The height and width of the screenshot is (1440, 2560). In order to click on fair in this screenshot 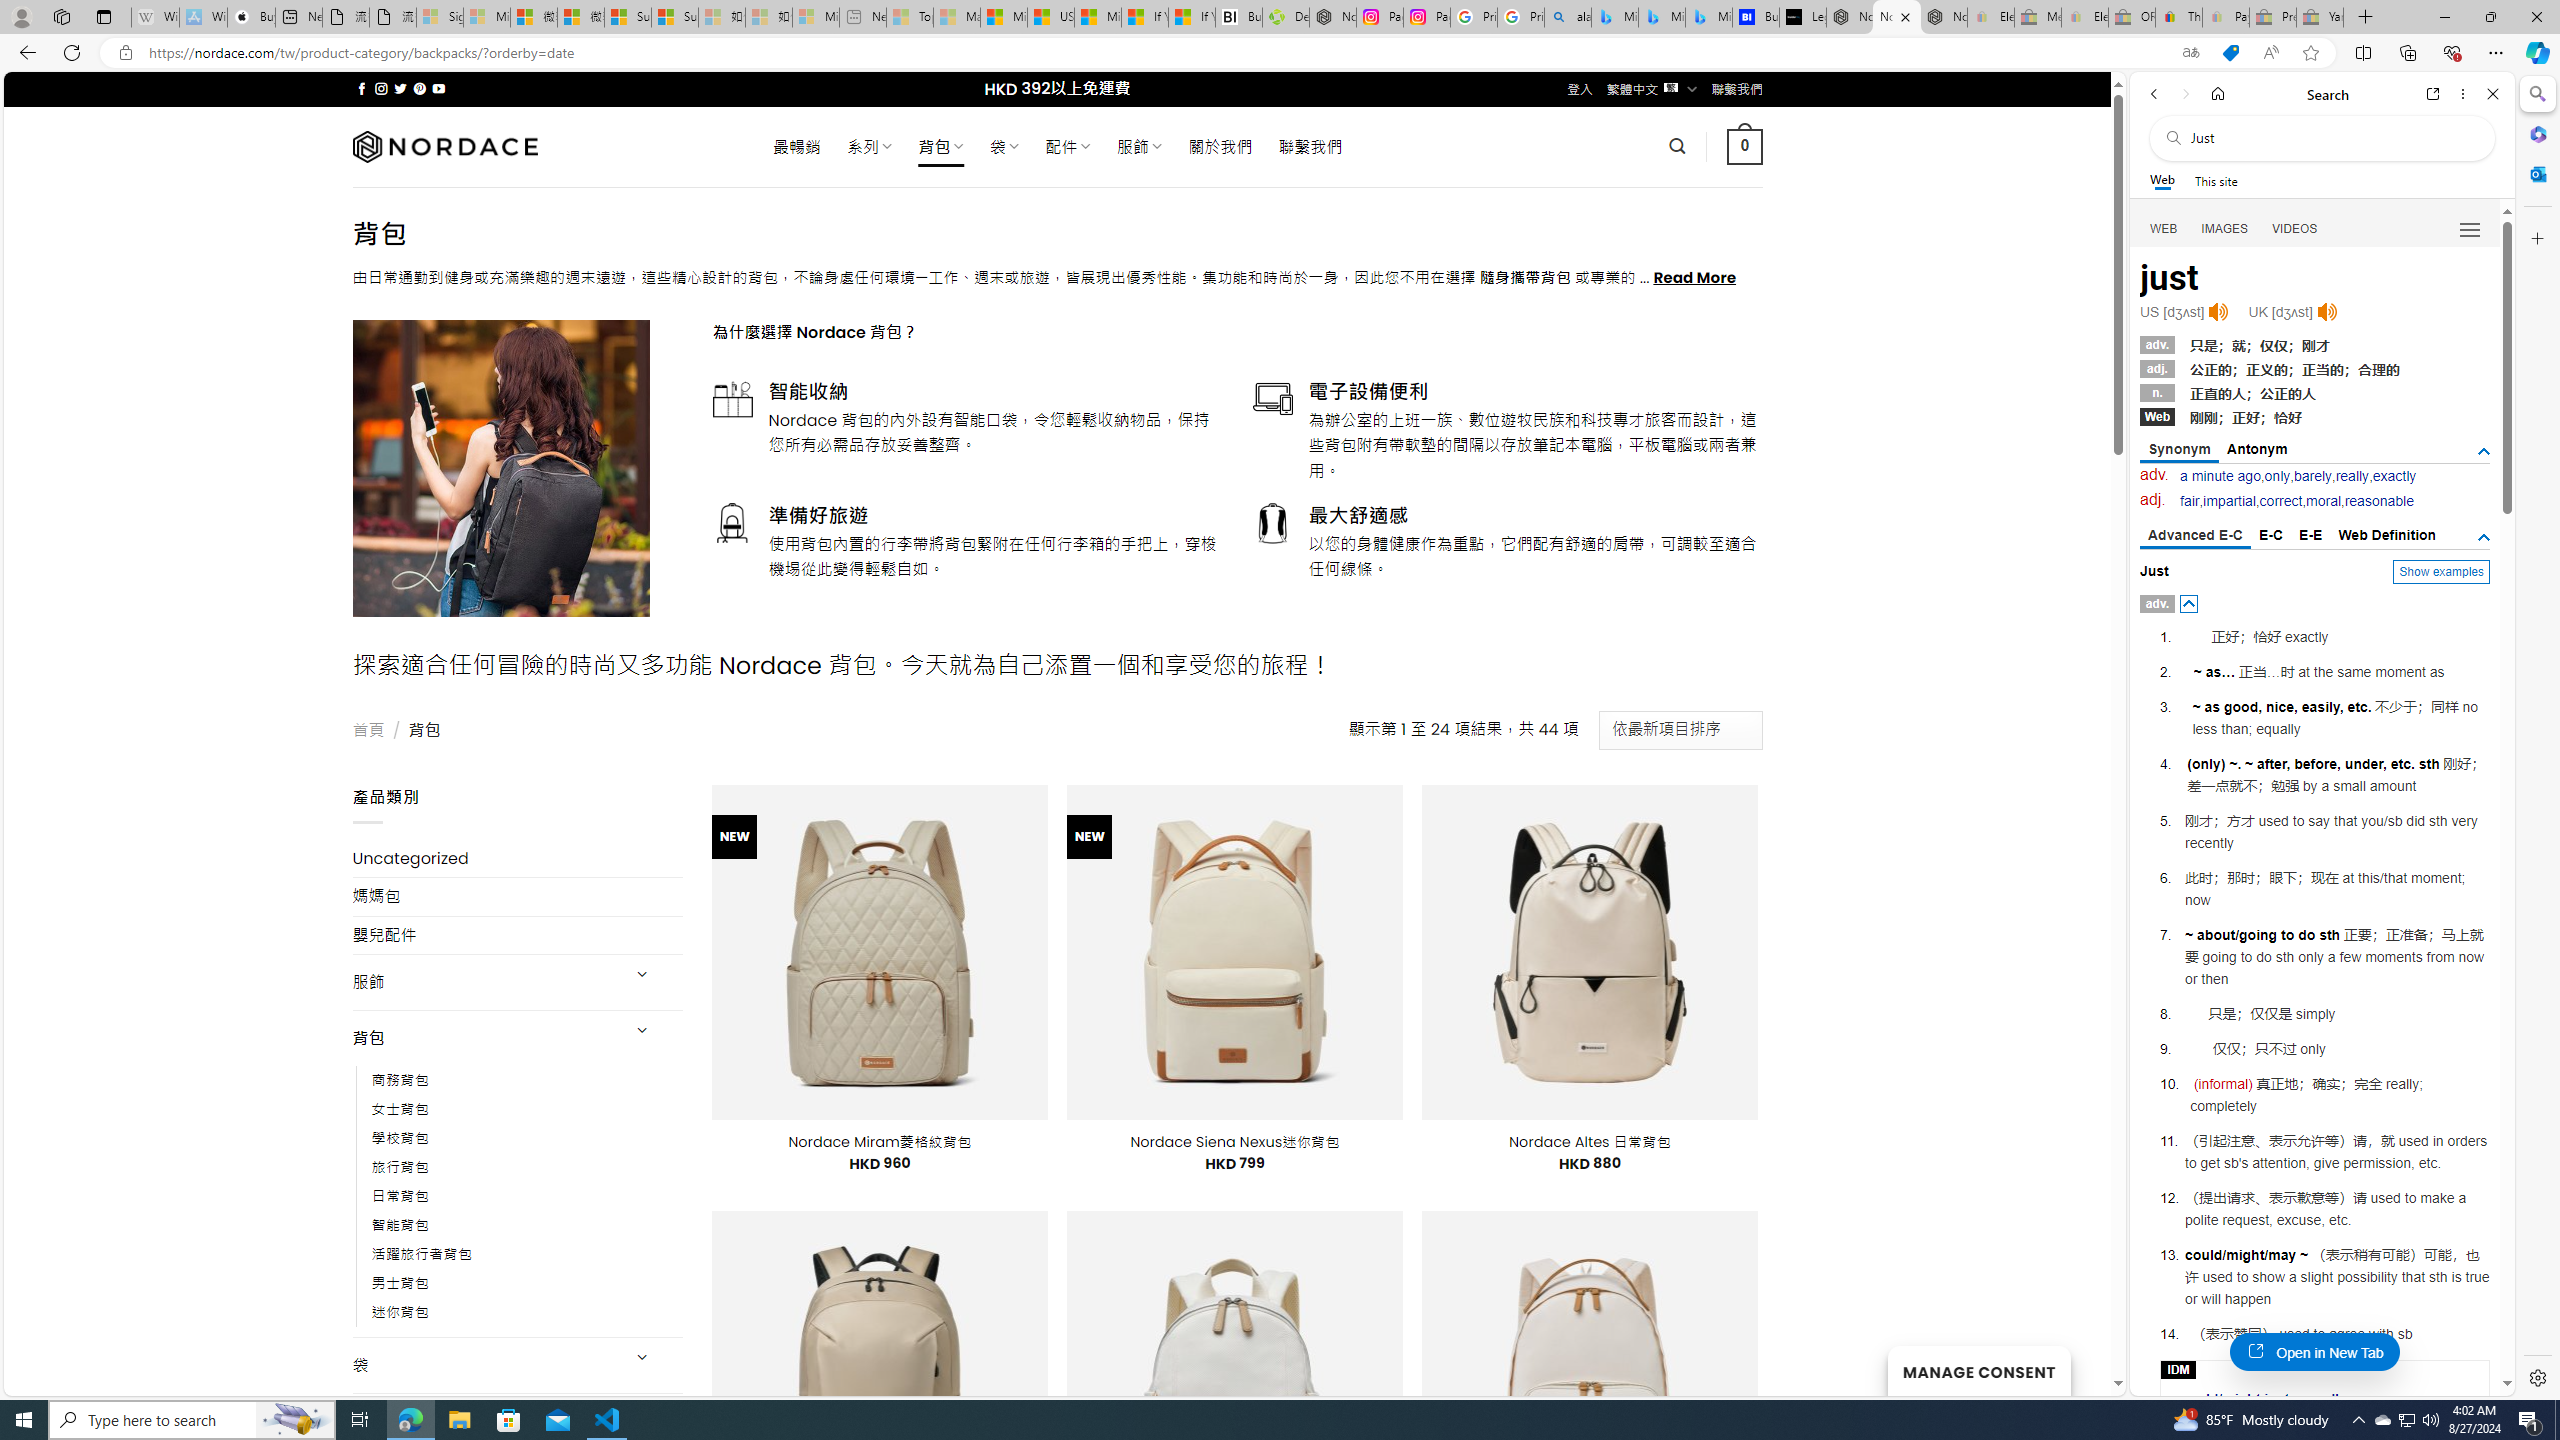, I will do `click(2190, 500)`.